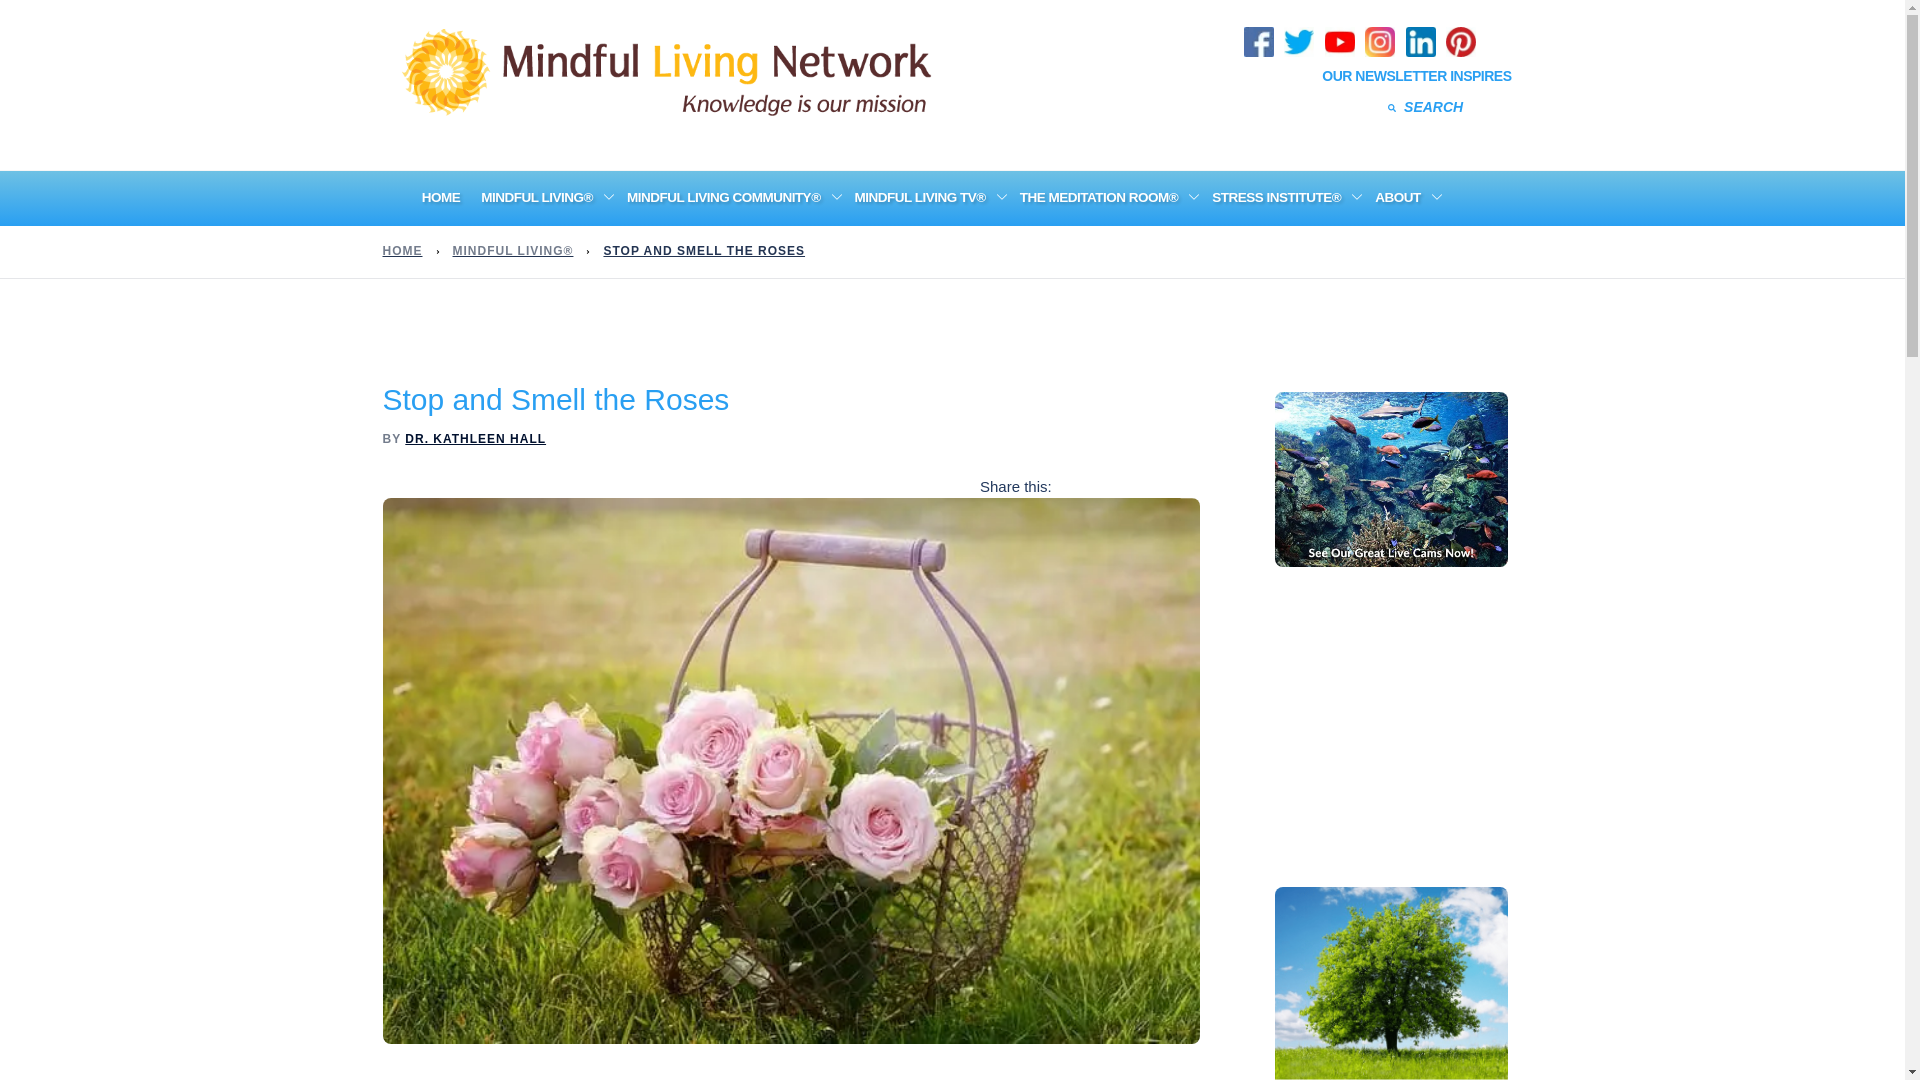 The width and height of the screenshot is (1920, 1080). Describe the element at coordinates (672, 68) in the screenshot. I see `Mindful Living Network` at that location.